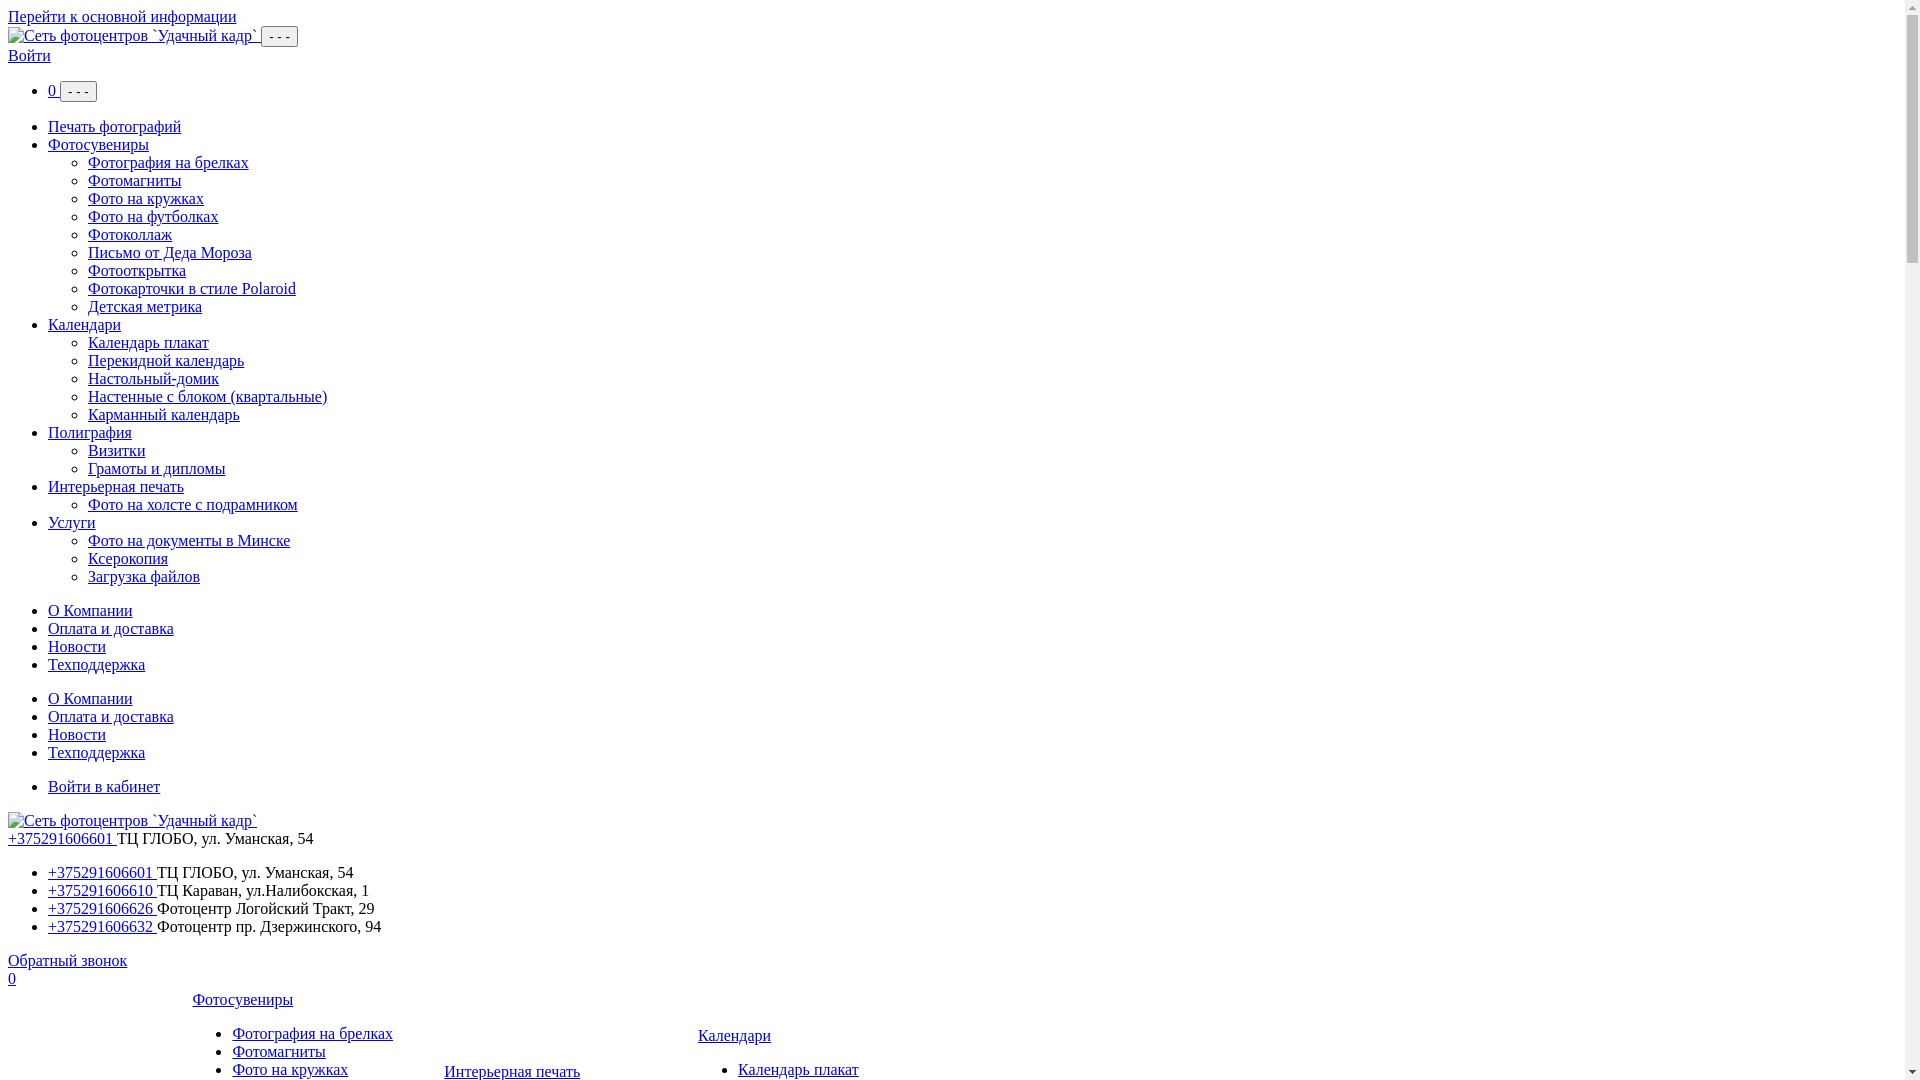  I want to click on - - -, so click(78, 92).